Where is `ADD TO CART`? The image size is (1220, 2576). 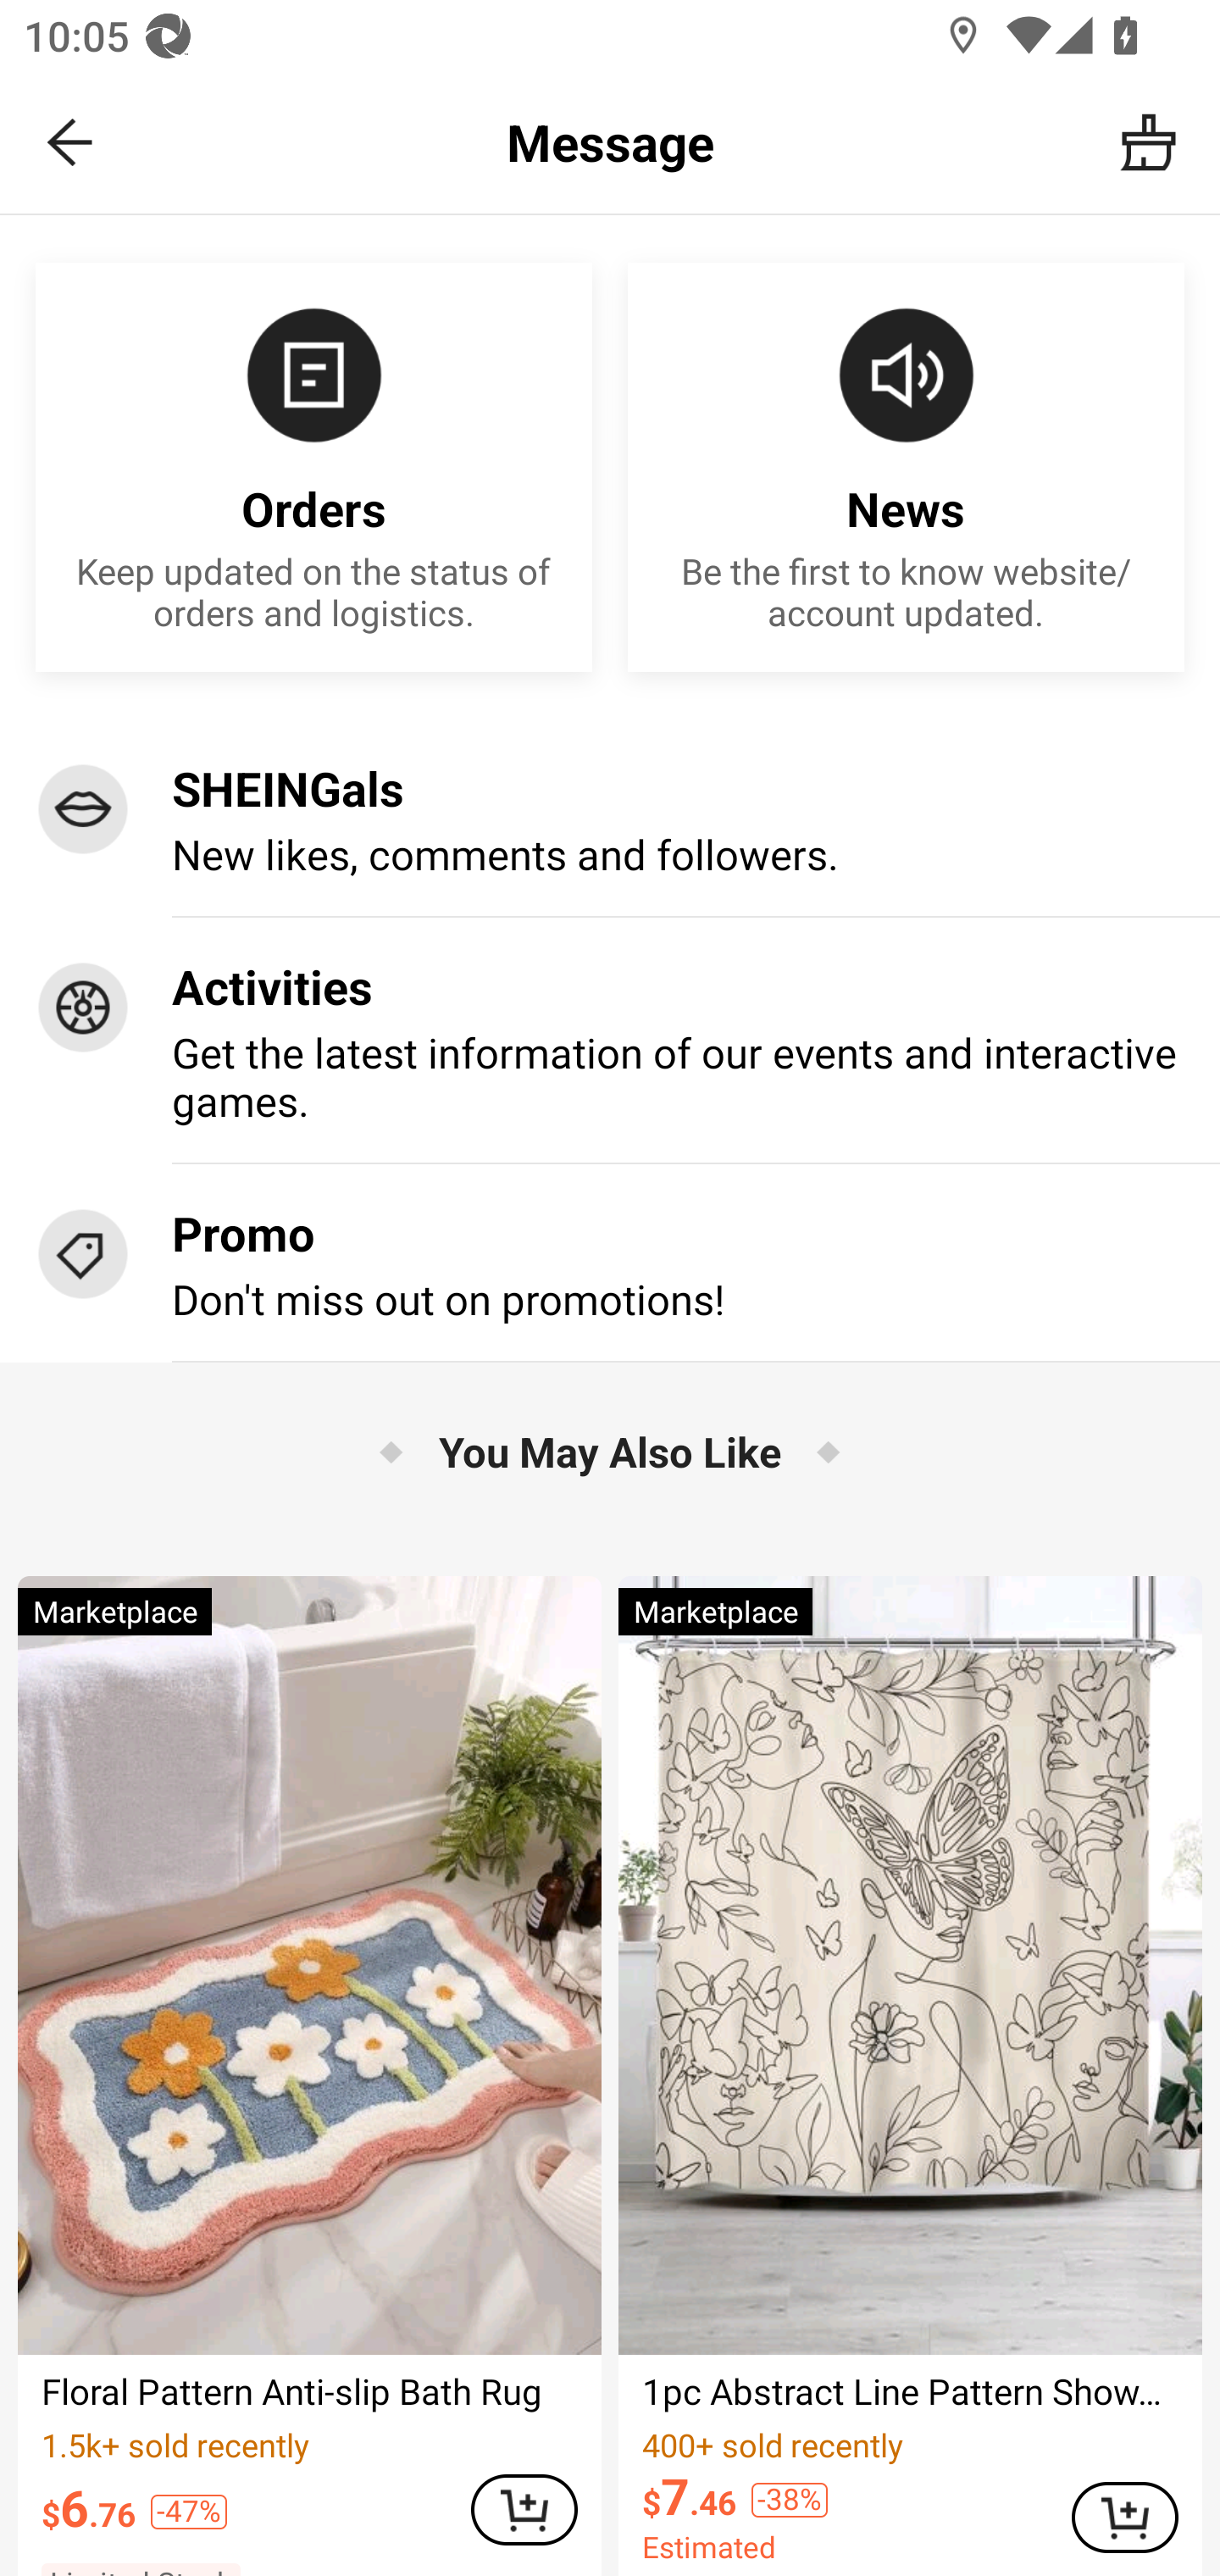
ADD TO CART is located at coordinates (1125, 2517).